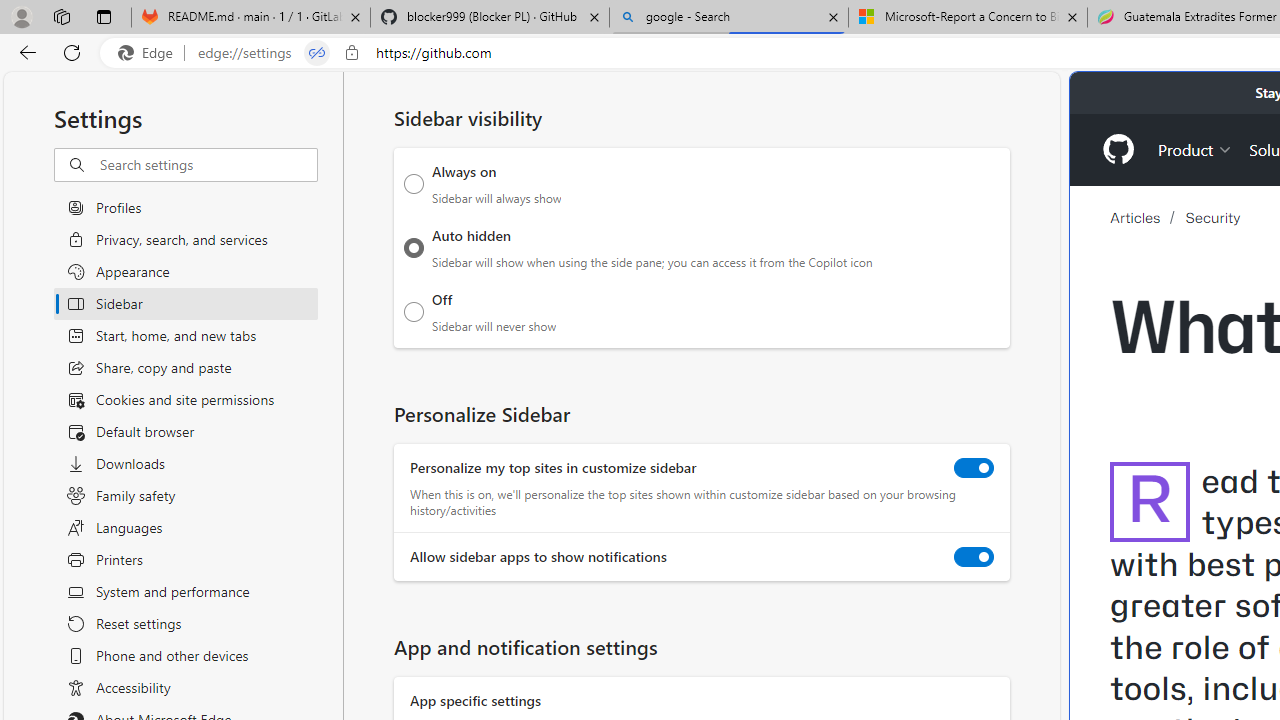  Describe the element at coordinates (974, 557) in the screenshot. I see `Allow sidebar apps to show notifications` at that location.